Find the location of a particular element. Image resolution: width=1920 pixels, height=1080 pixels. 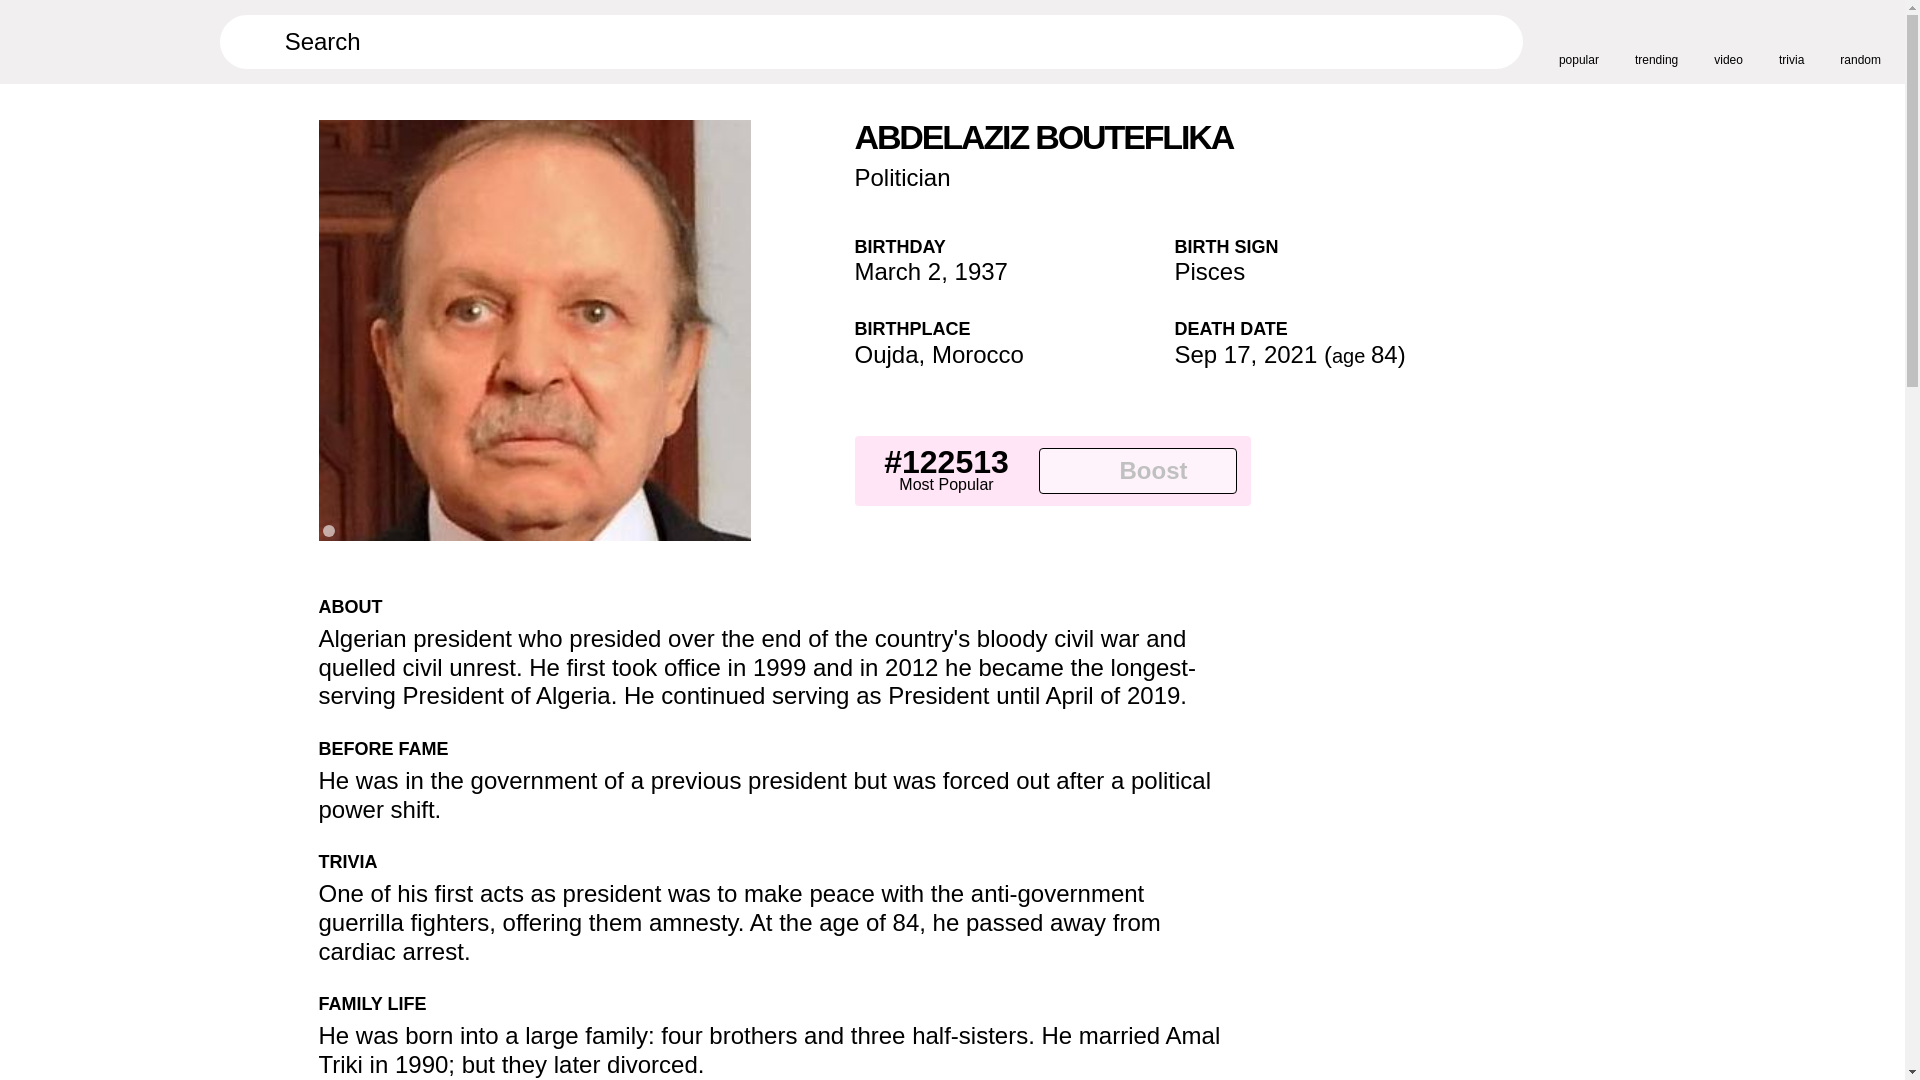

Morocco is located at coordinates (977, 354).